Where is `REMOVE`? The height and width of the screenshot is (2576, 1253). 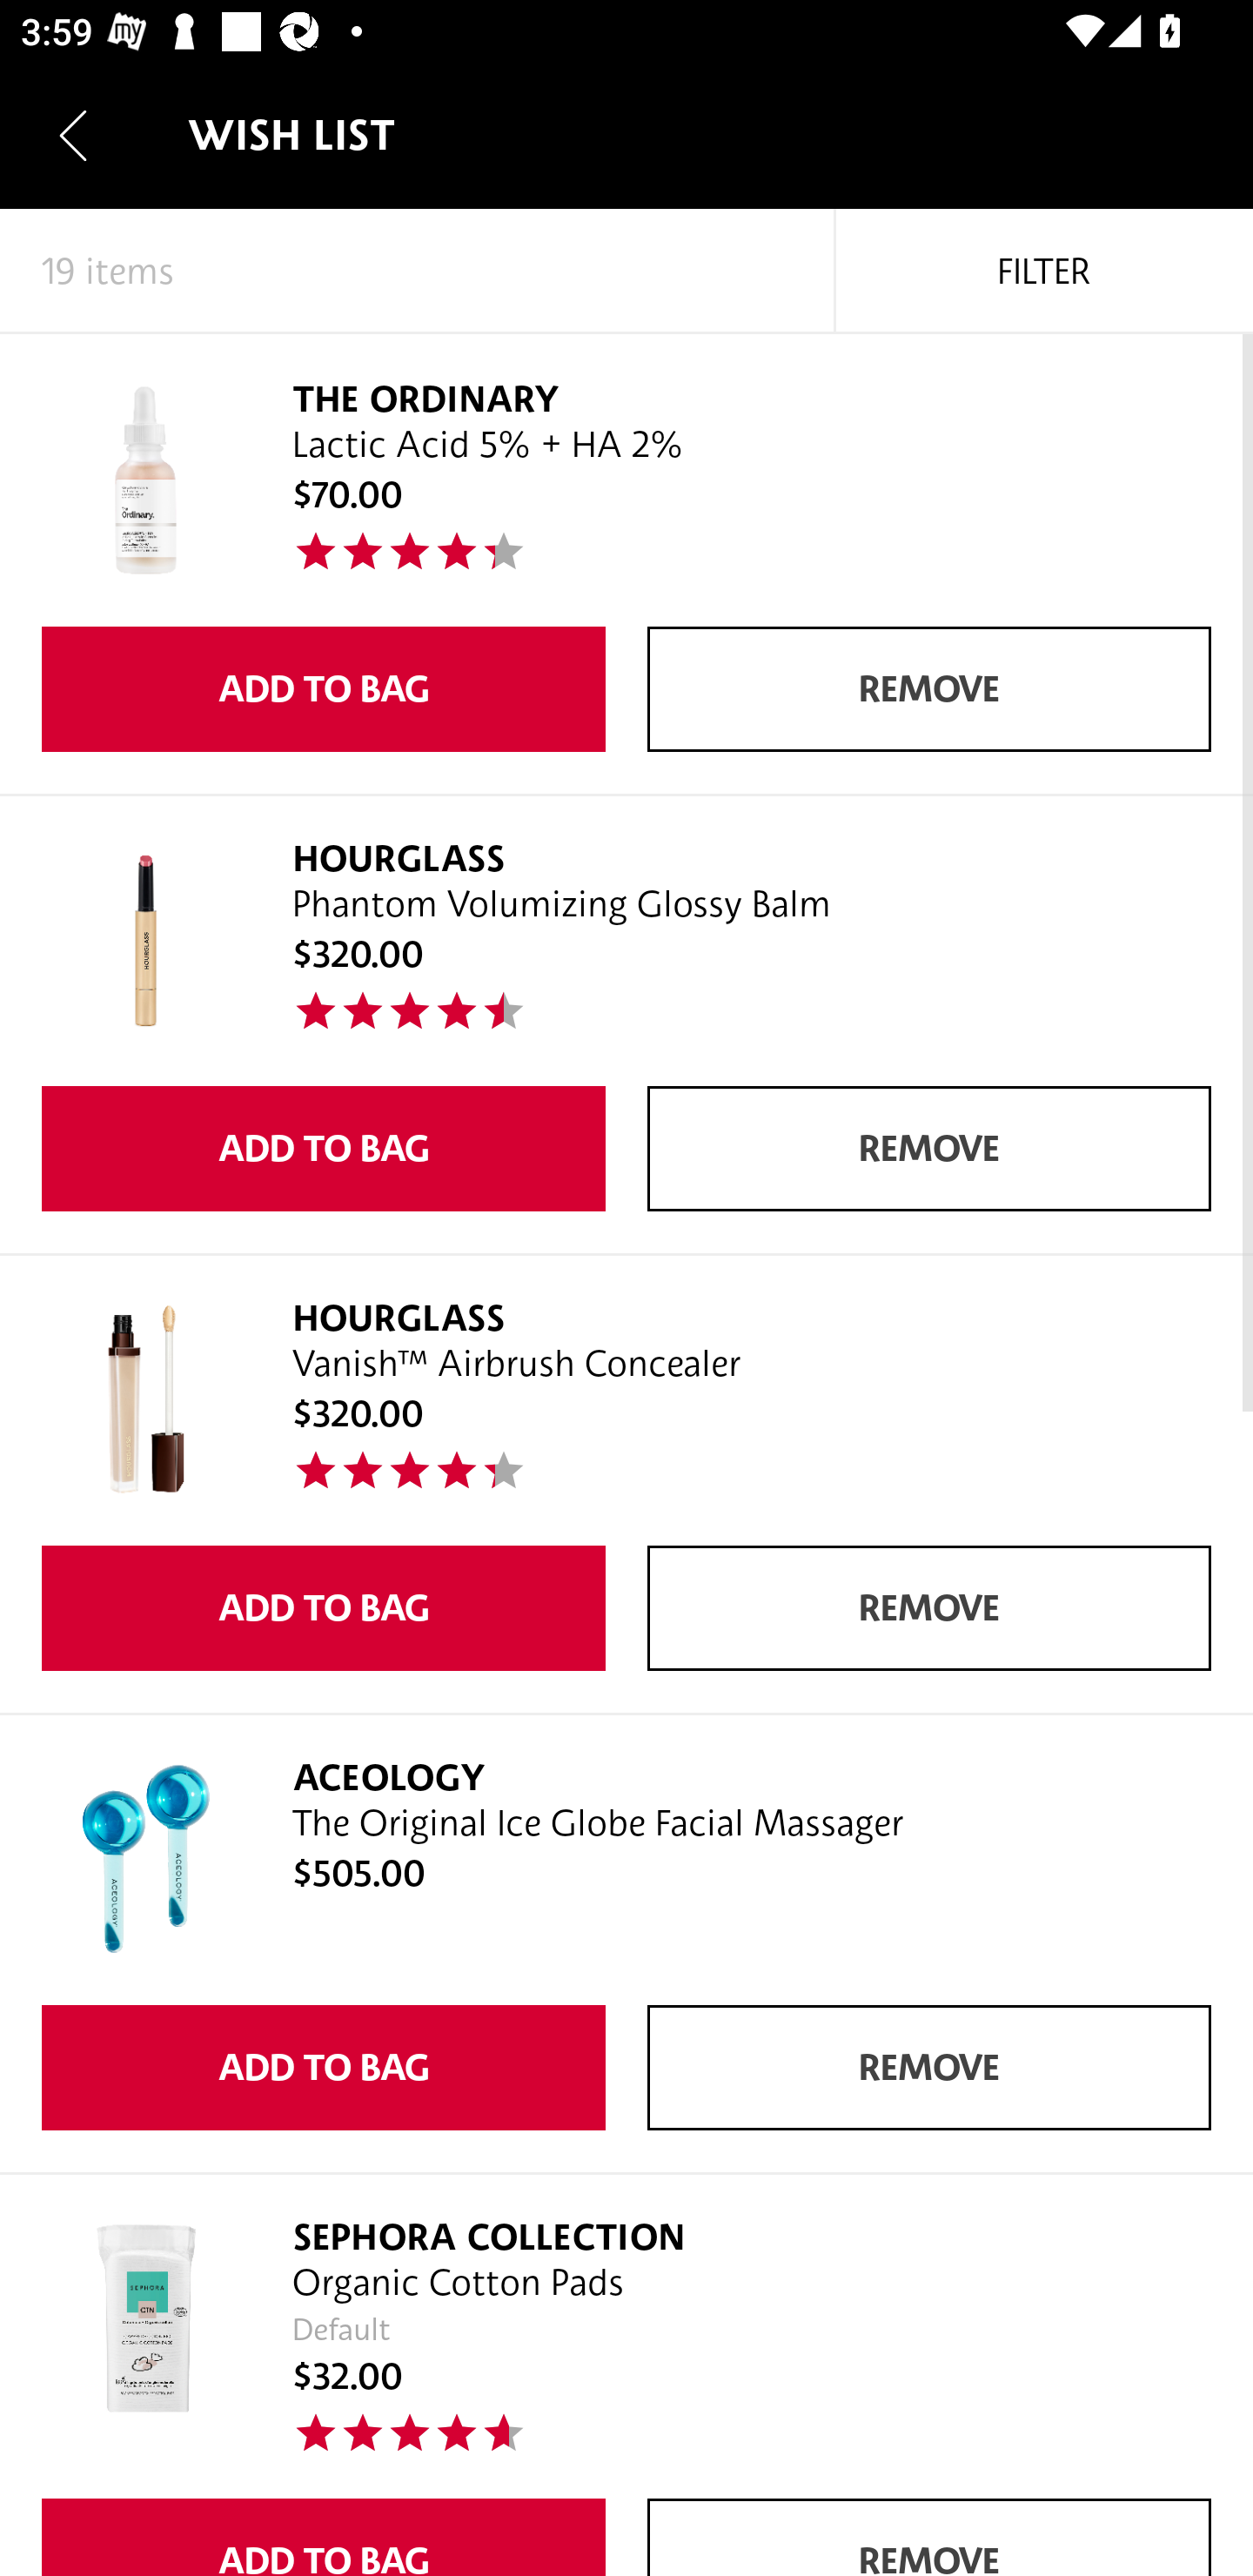
REMOVE is located at coordinates (929, 2066).